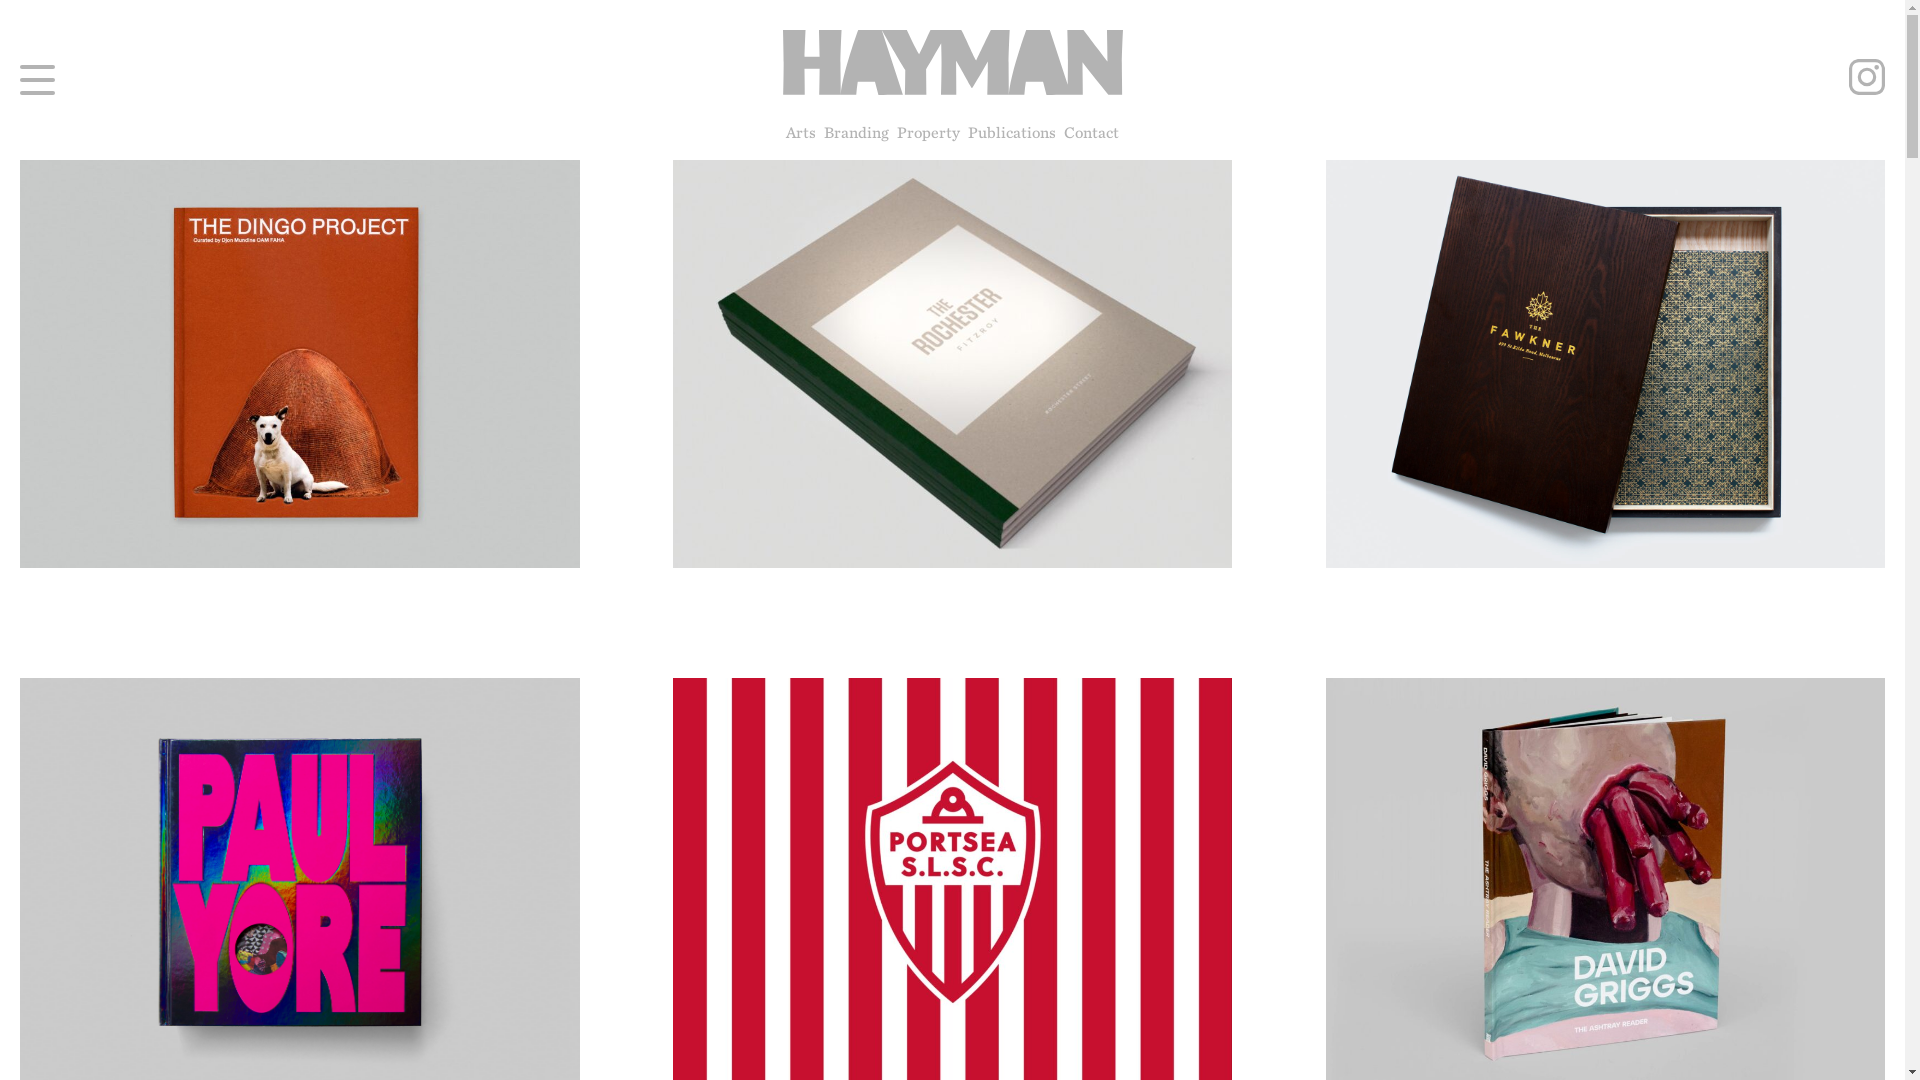 This screenshot has width=1920, height=1080. What do you see at coordinates (801, 133) in the screenshot?
I see `Arts` at bounding box center [801, 133].